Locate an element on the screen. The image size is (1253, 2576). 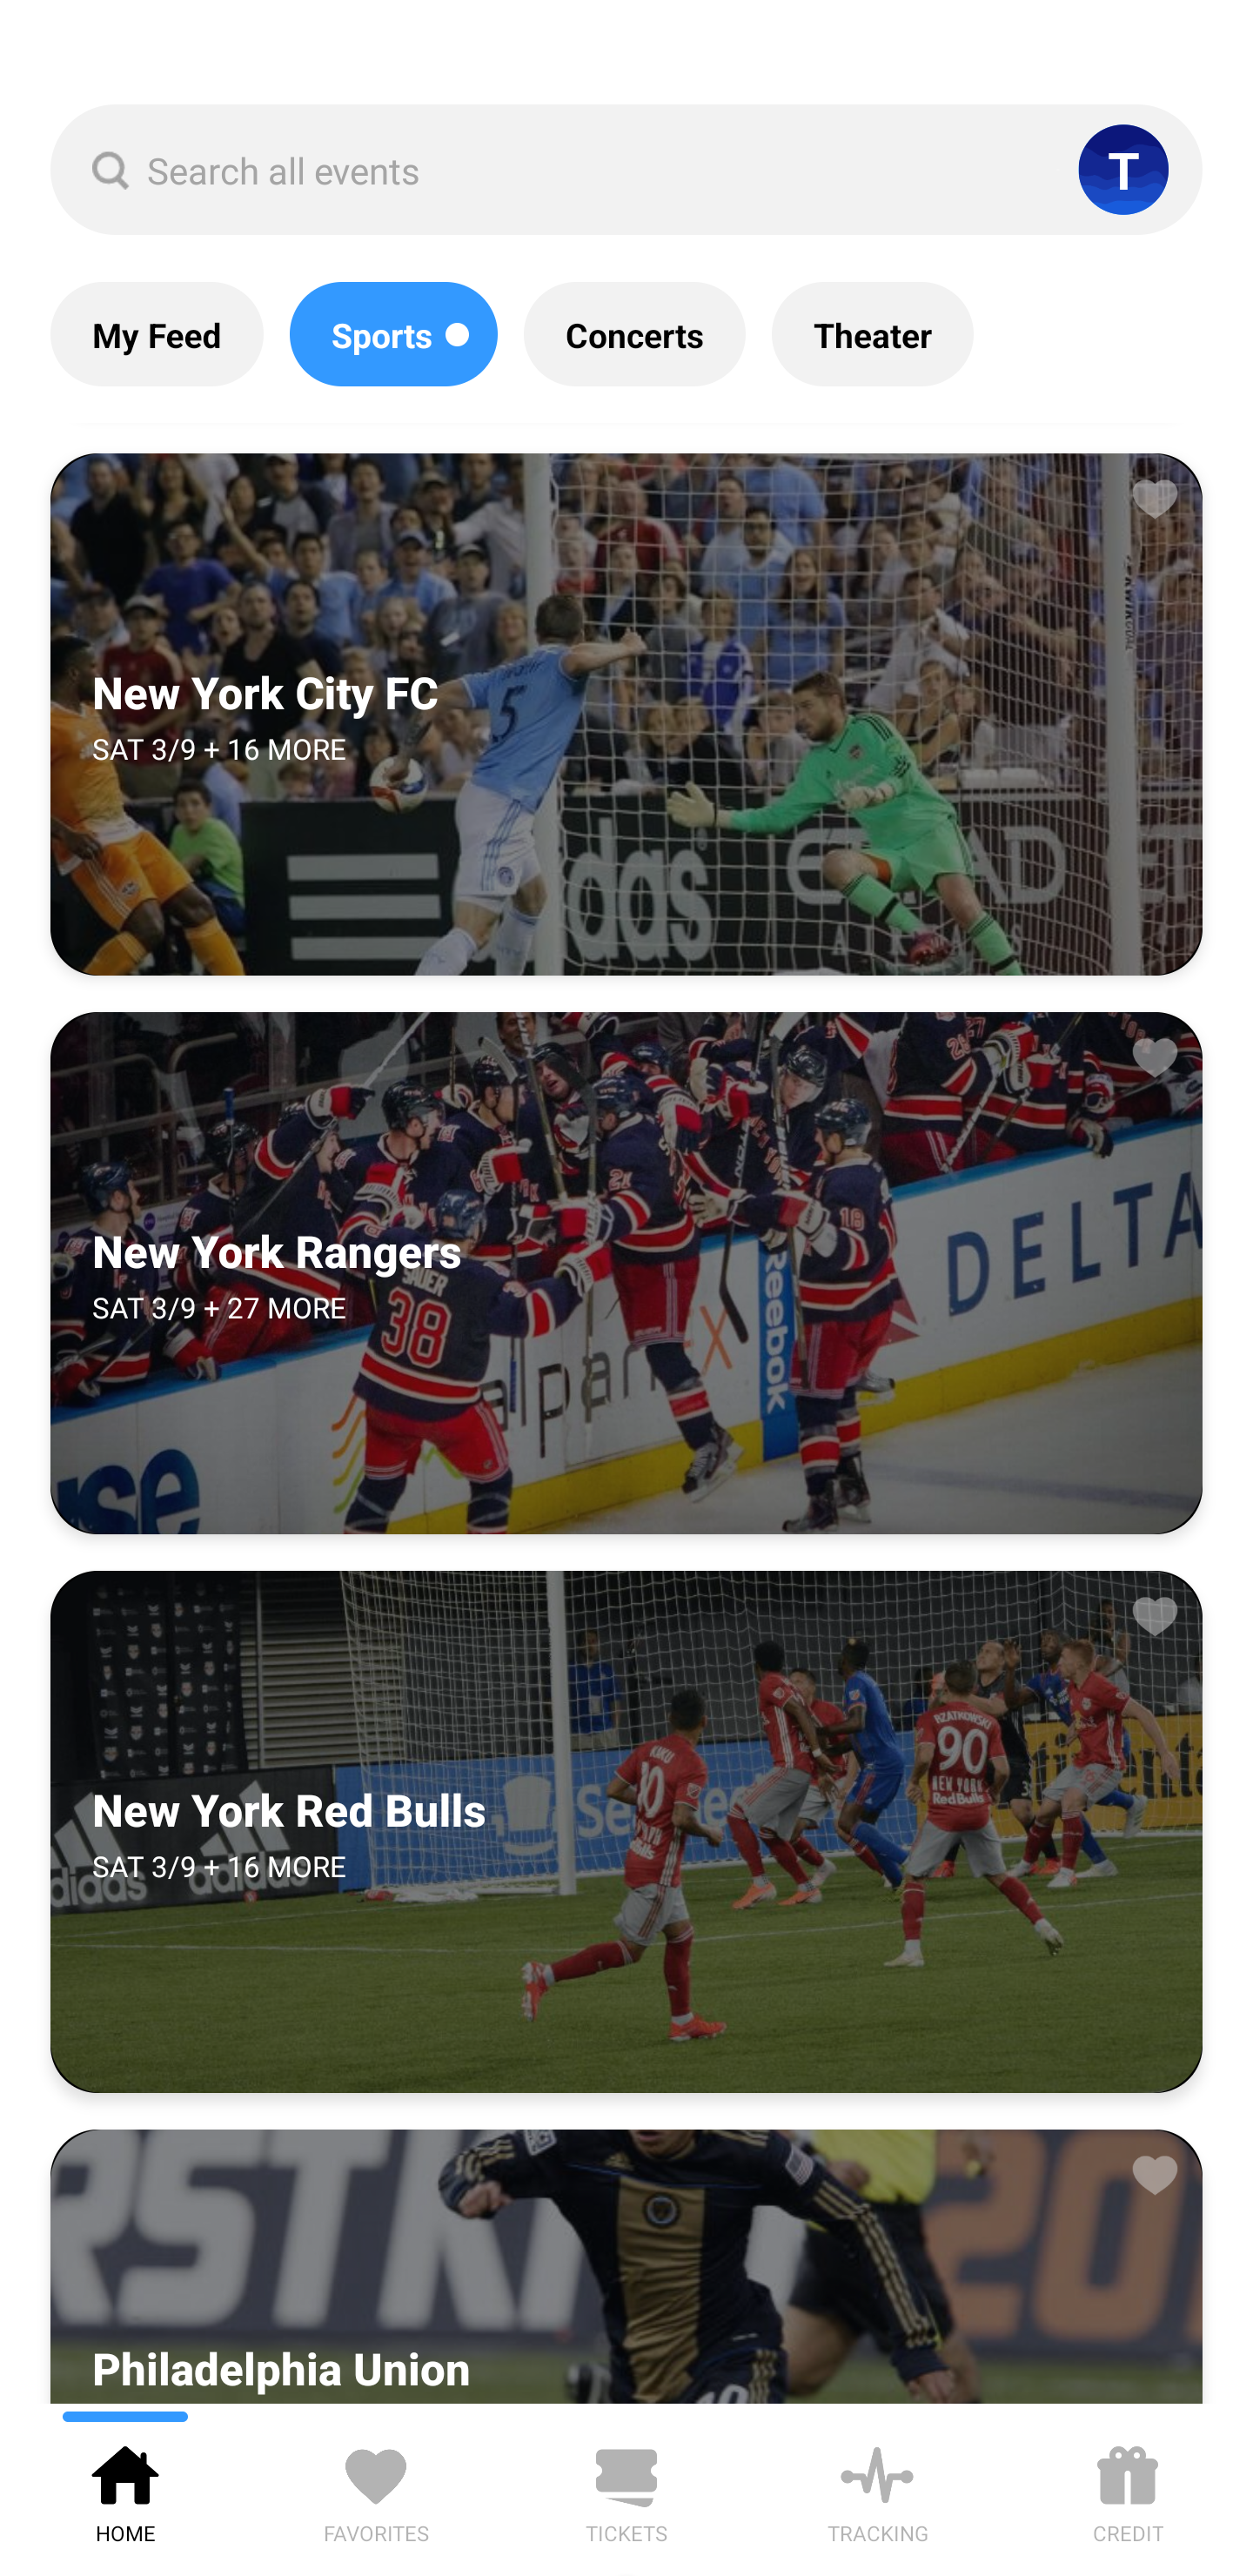
Theater is located at coordinates (872, 333).